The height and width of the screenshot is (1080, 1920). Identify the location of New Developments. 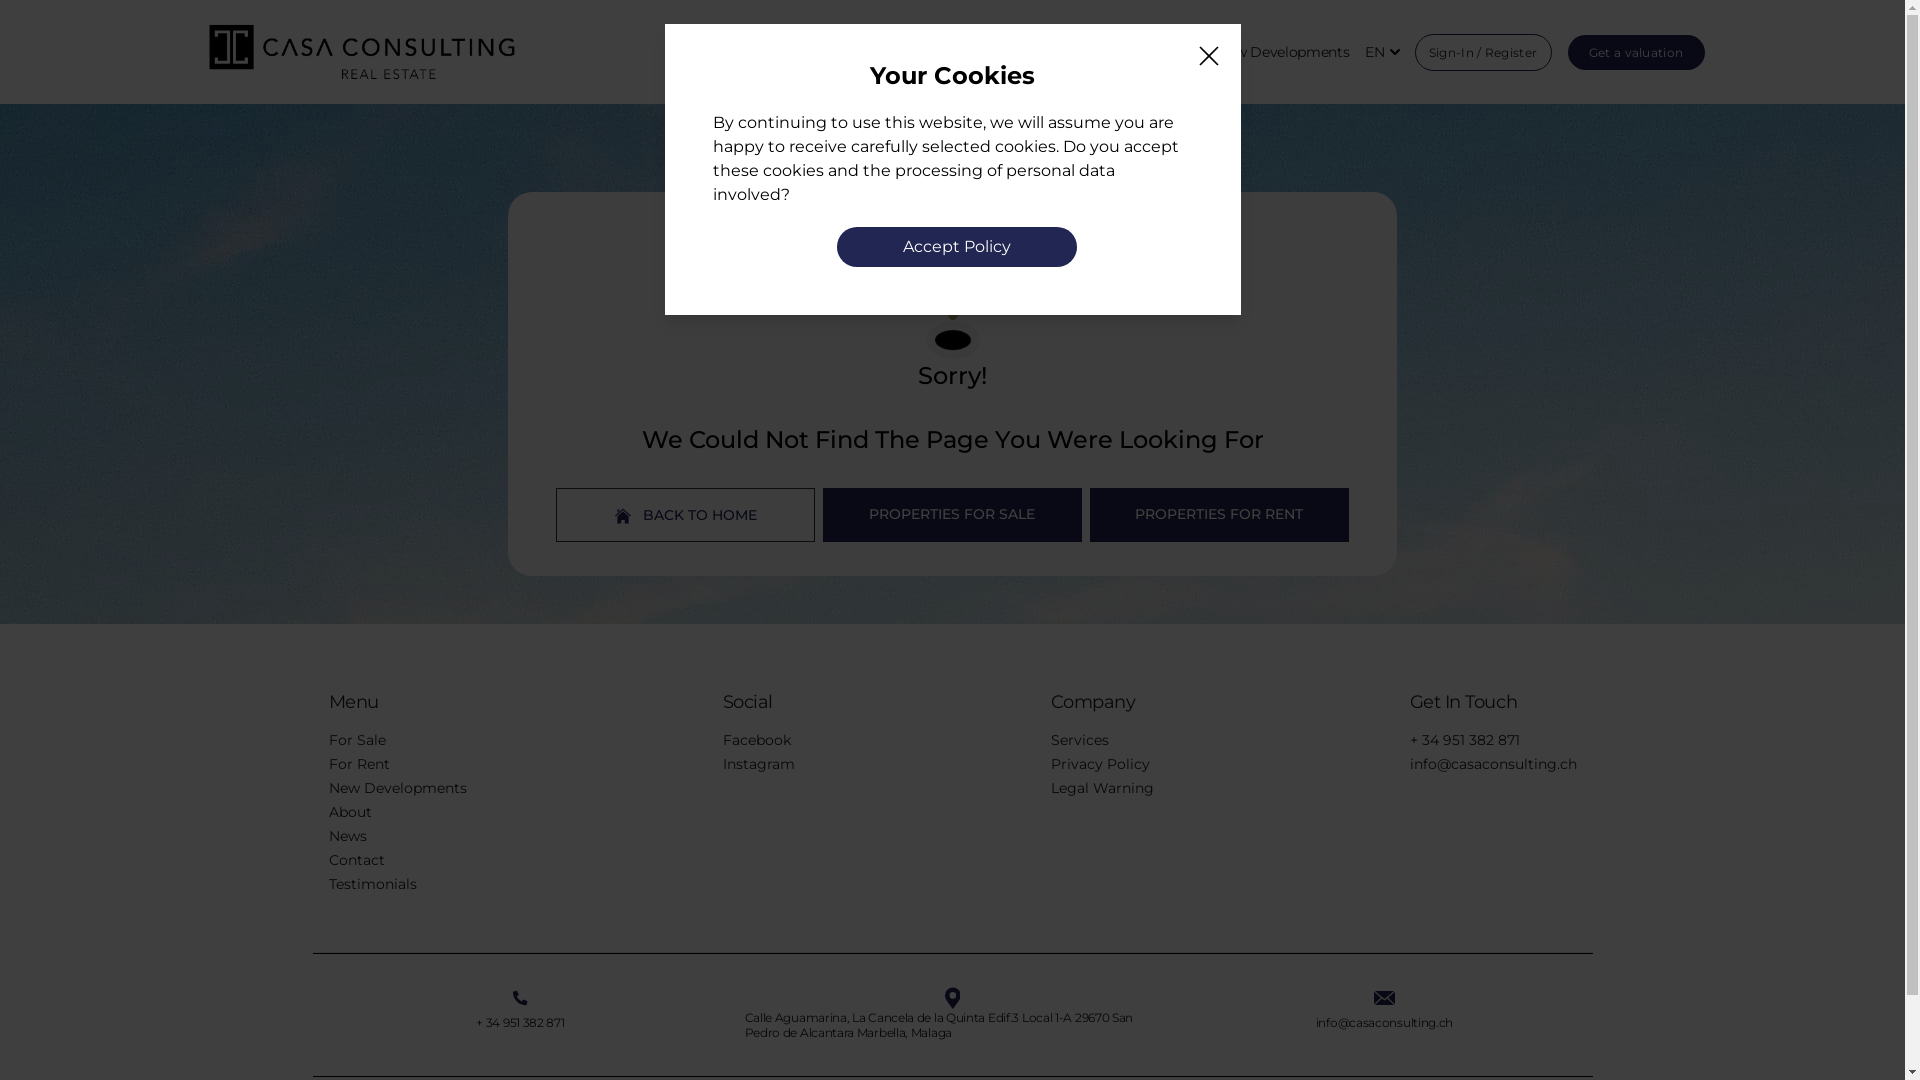
(397, 788).